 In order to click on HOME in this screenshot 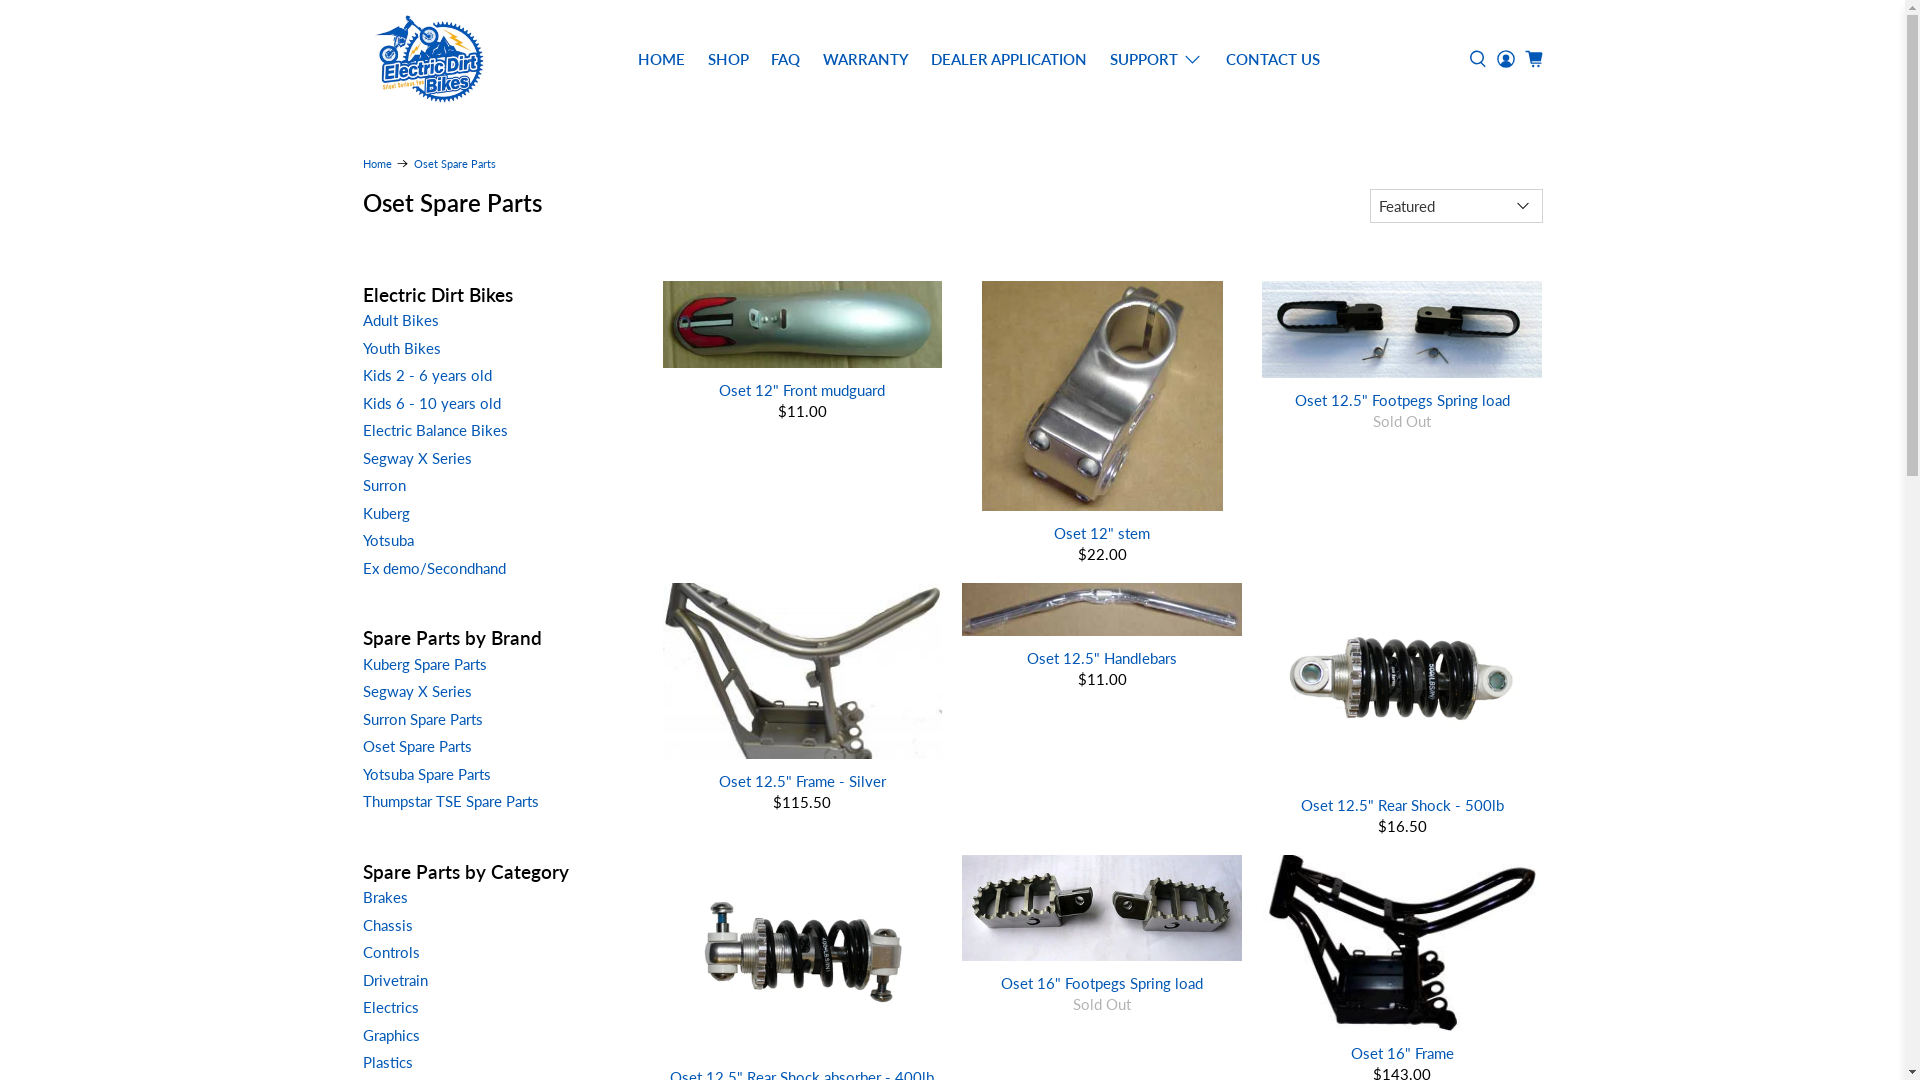, I will do `click(662, 60)`.